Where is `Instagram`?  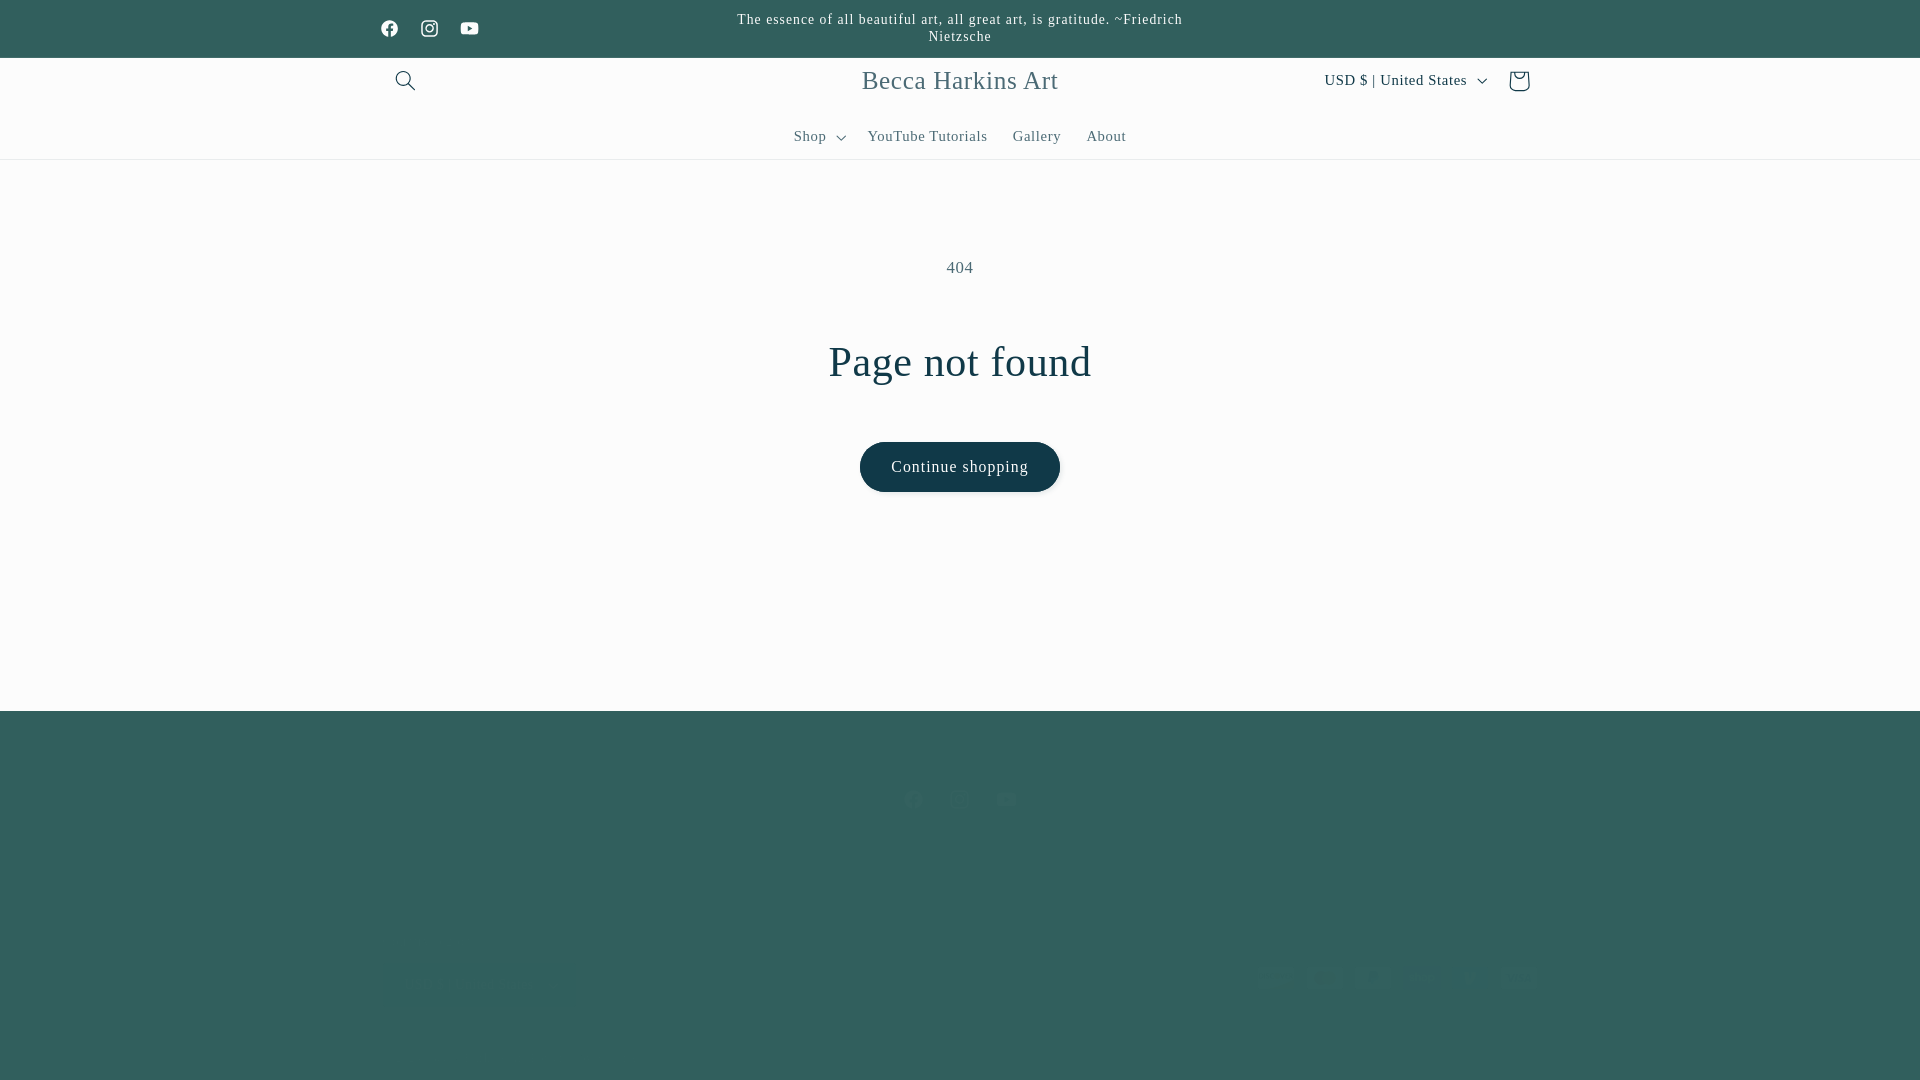 Instagram is located at coordinates (585, 1057).